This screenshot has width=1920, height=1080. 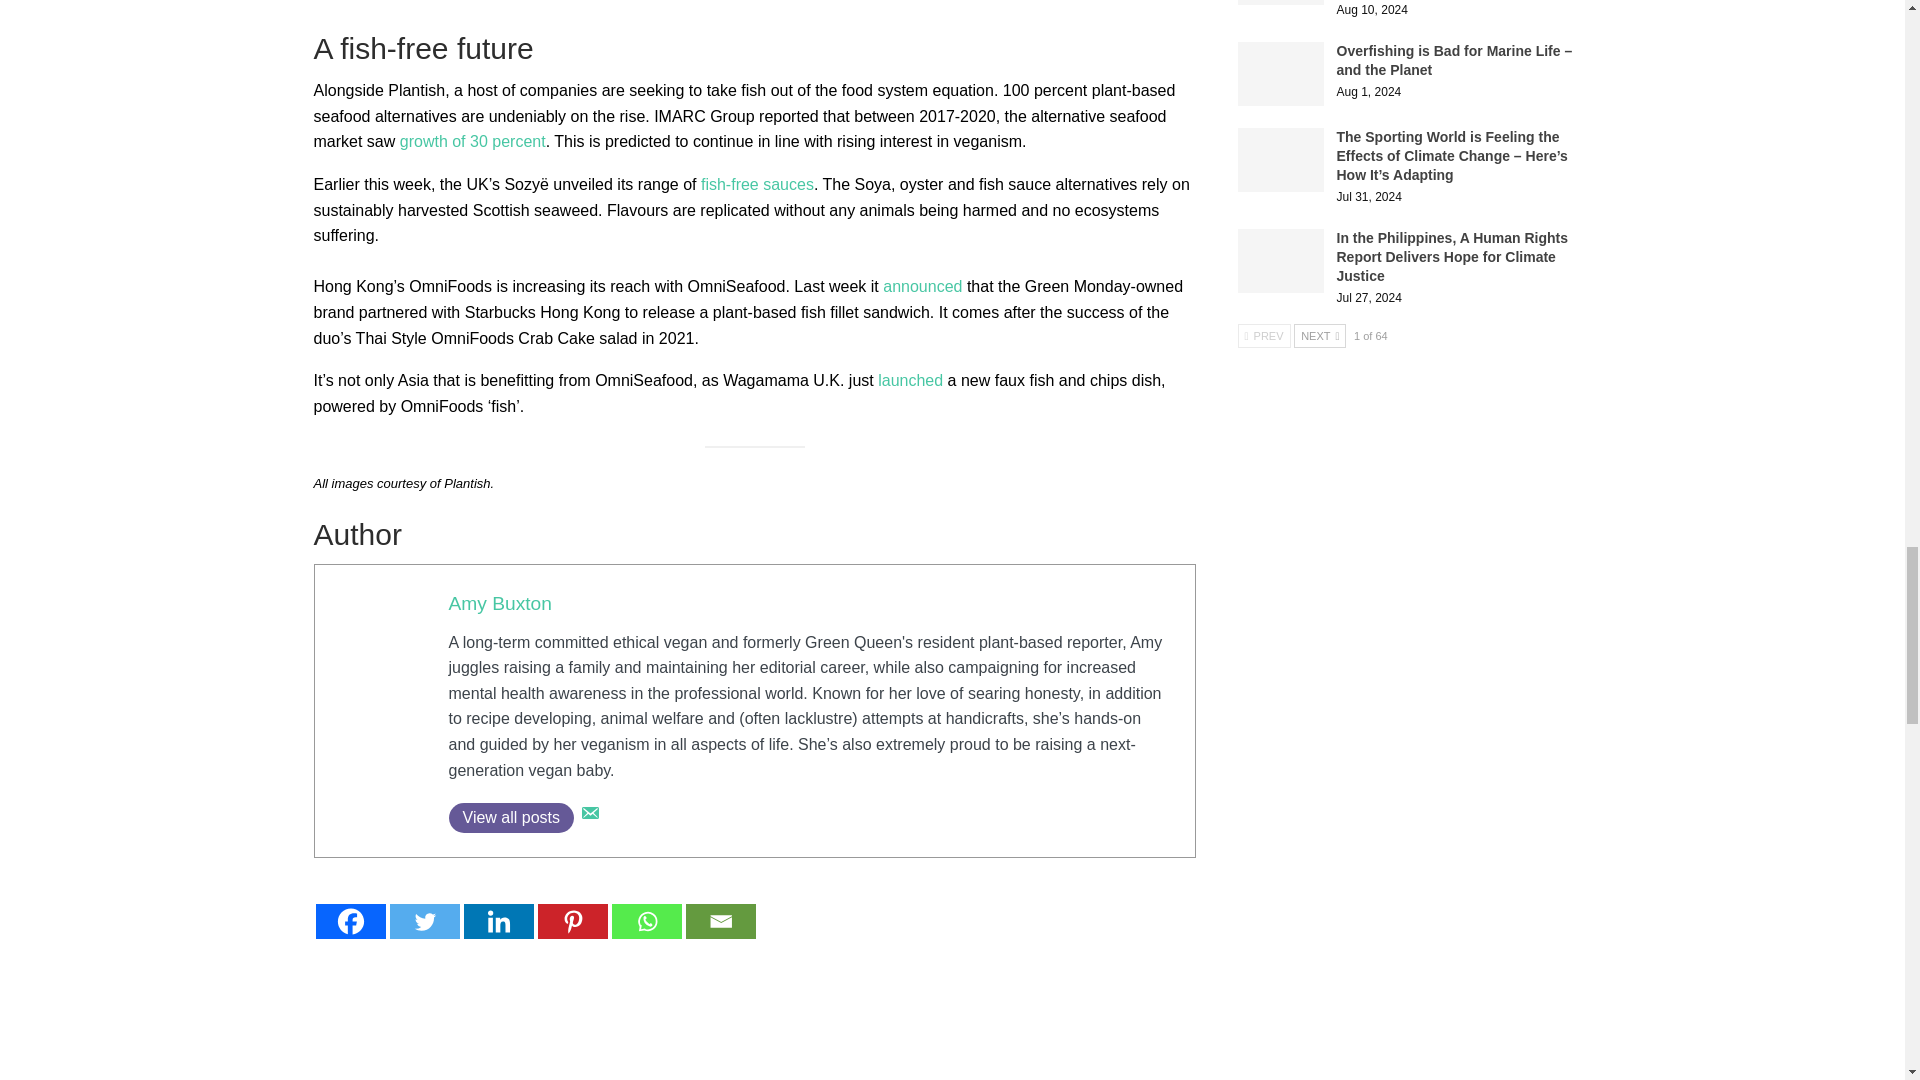 What do you see at coordinates (910, 380) in the screenshot?
I see `launched` at bounding box center [910, 380].